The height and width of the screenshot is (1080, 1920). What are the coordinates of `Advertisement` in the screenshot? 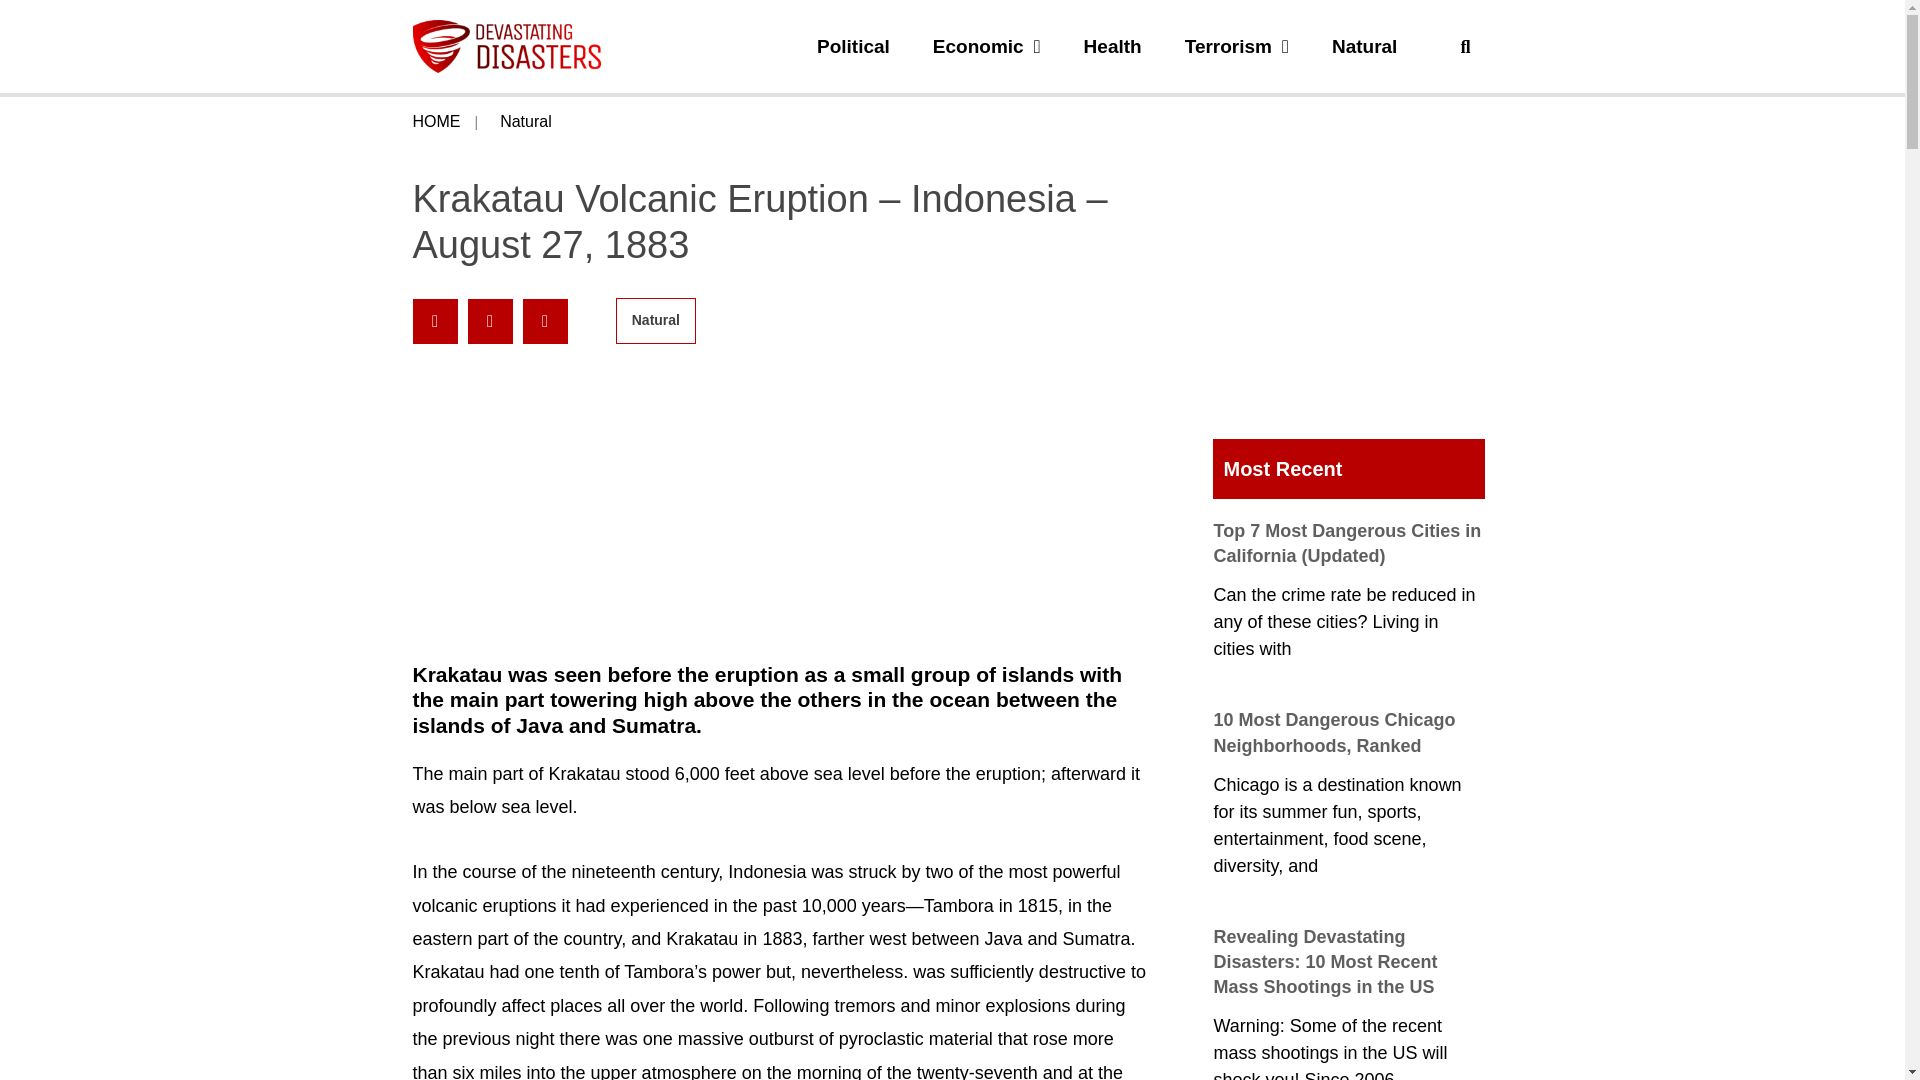 It's located at (782, 501).